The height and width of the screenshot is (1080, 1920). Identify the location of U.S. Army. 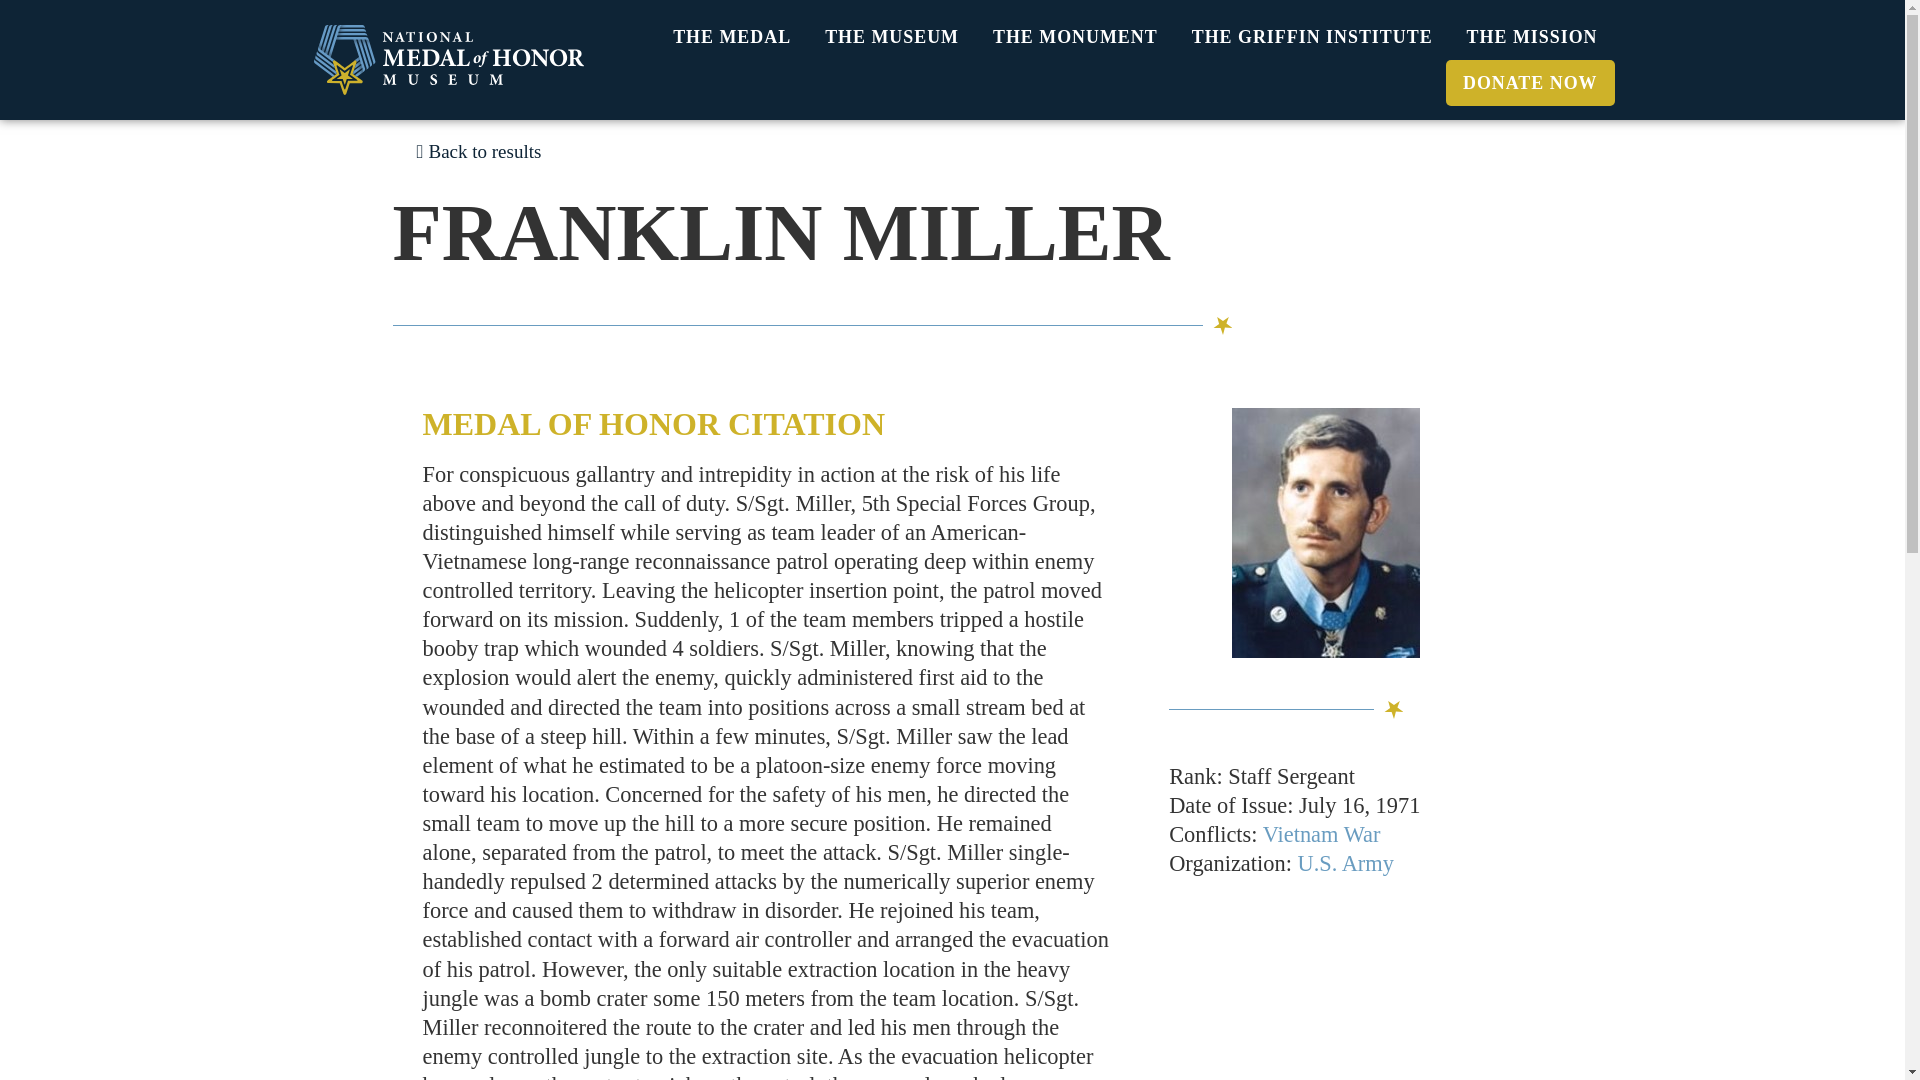
(1345, 863).